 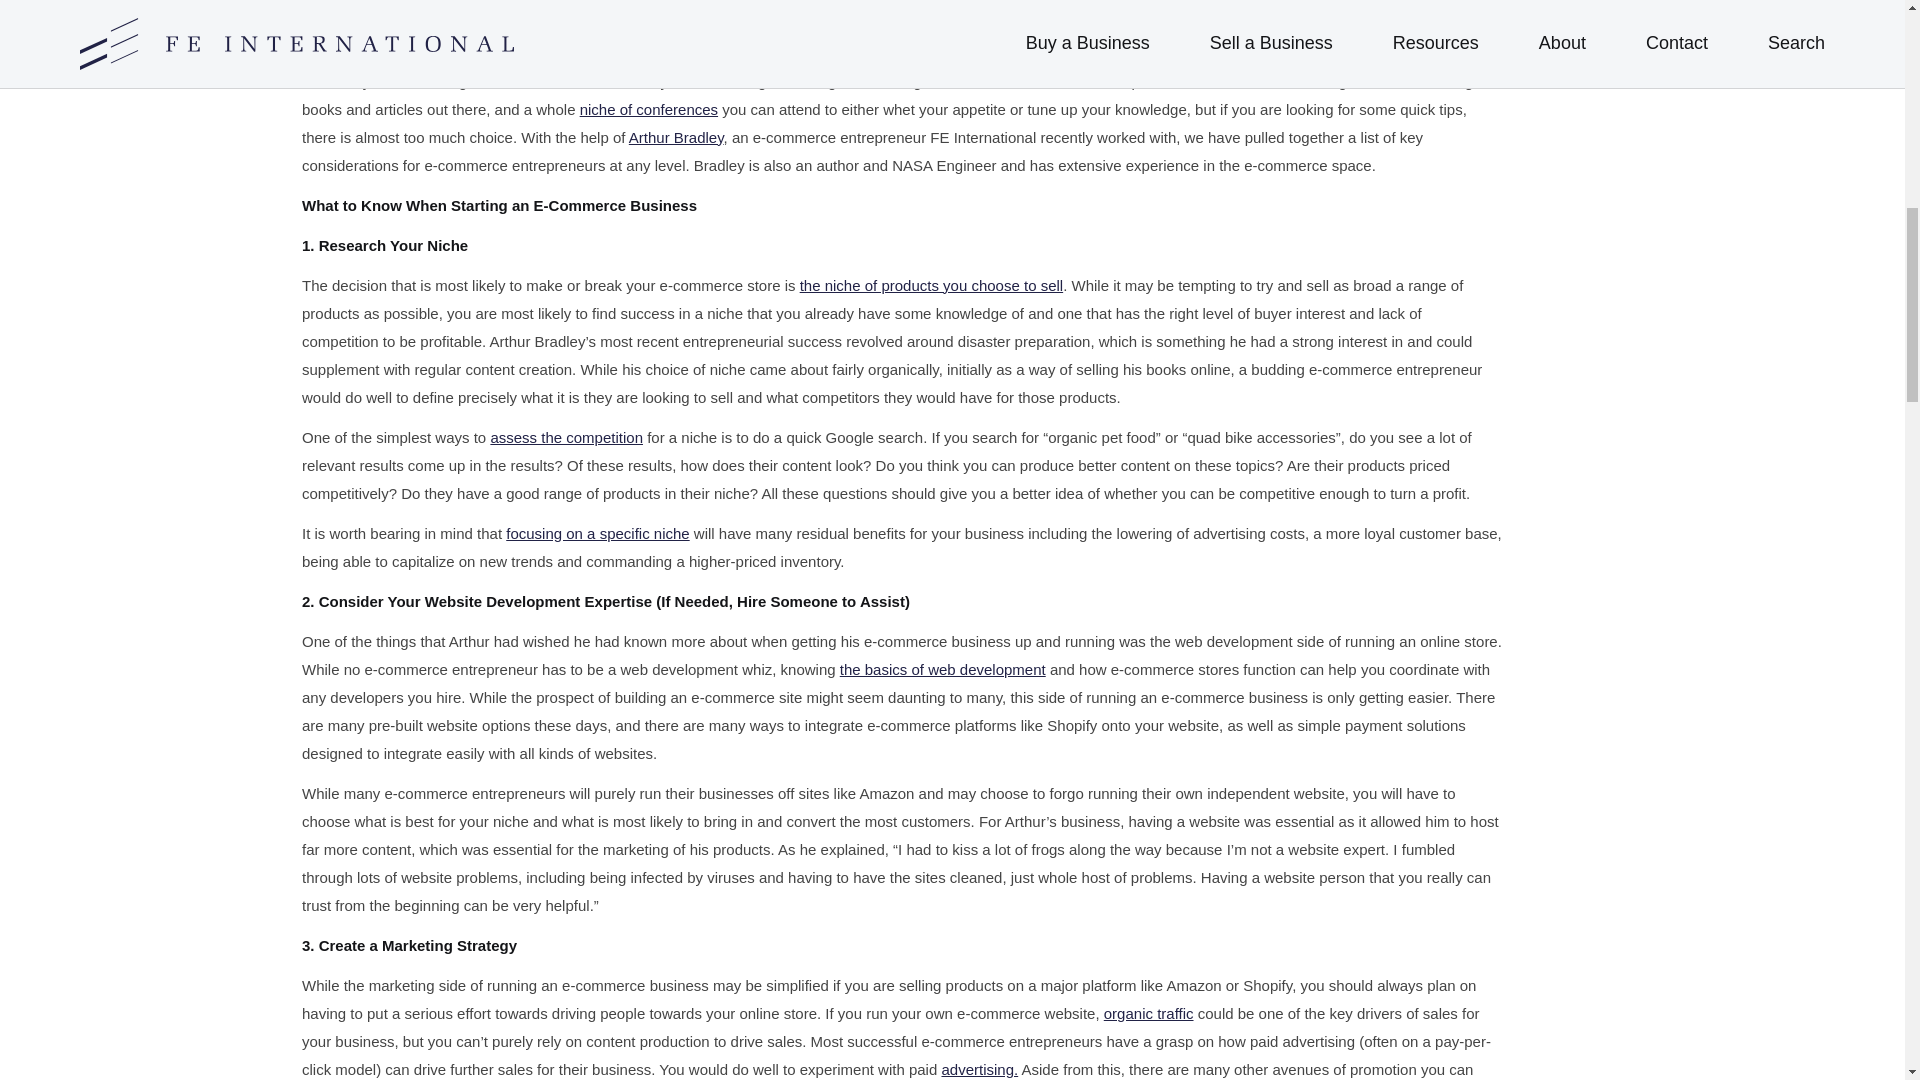 What do you see at coordinates (676, 136) in the screenshot?
I see `Arthur Bradley` at bounding box center [676, 136].